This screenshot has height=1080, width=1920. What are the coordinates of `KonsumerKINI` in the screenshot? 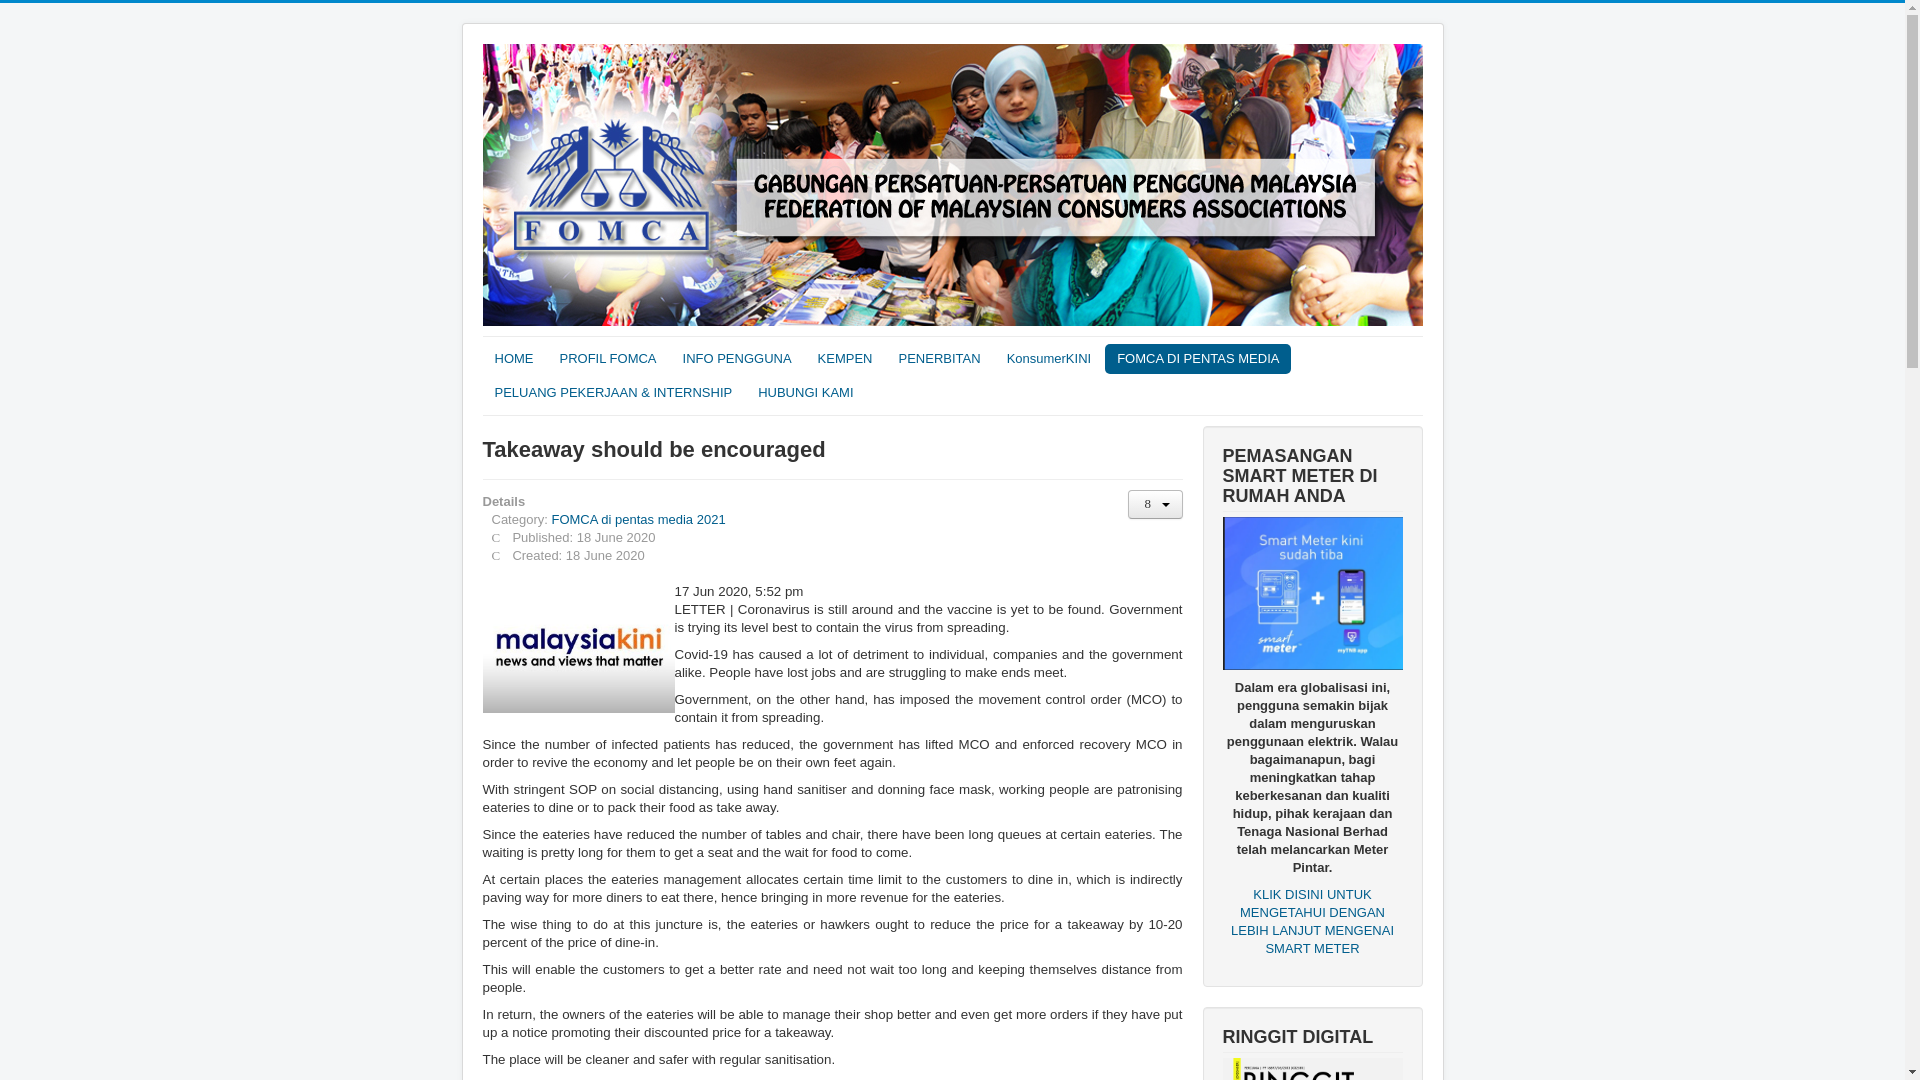 It's located at (1049, 358).